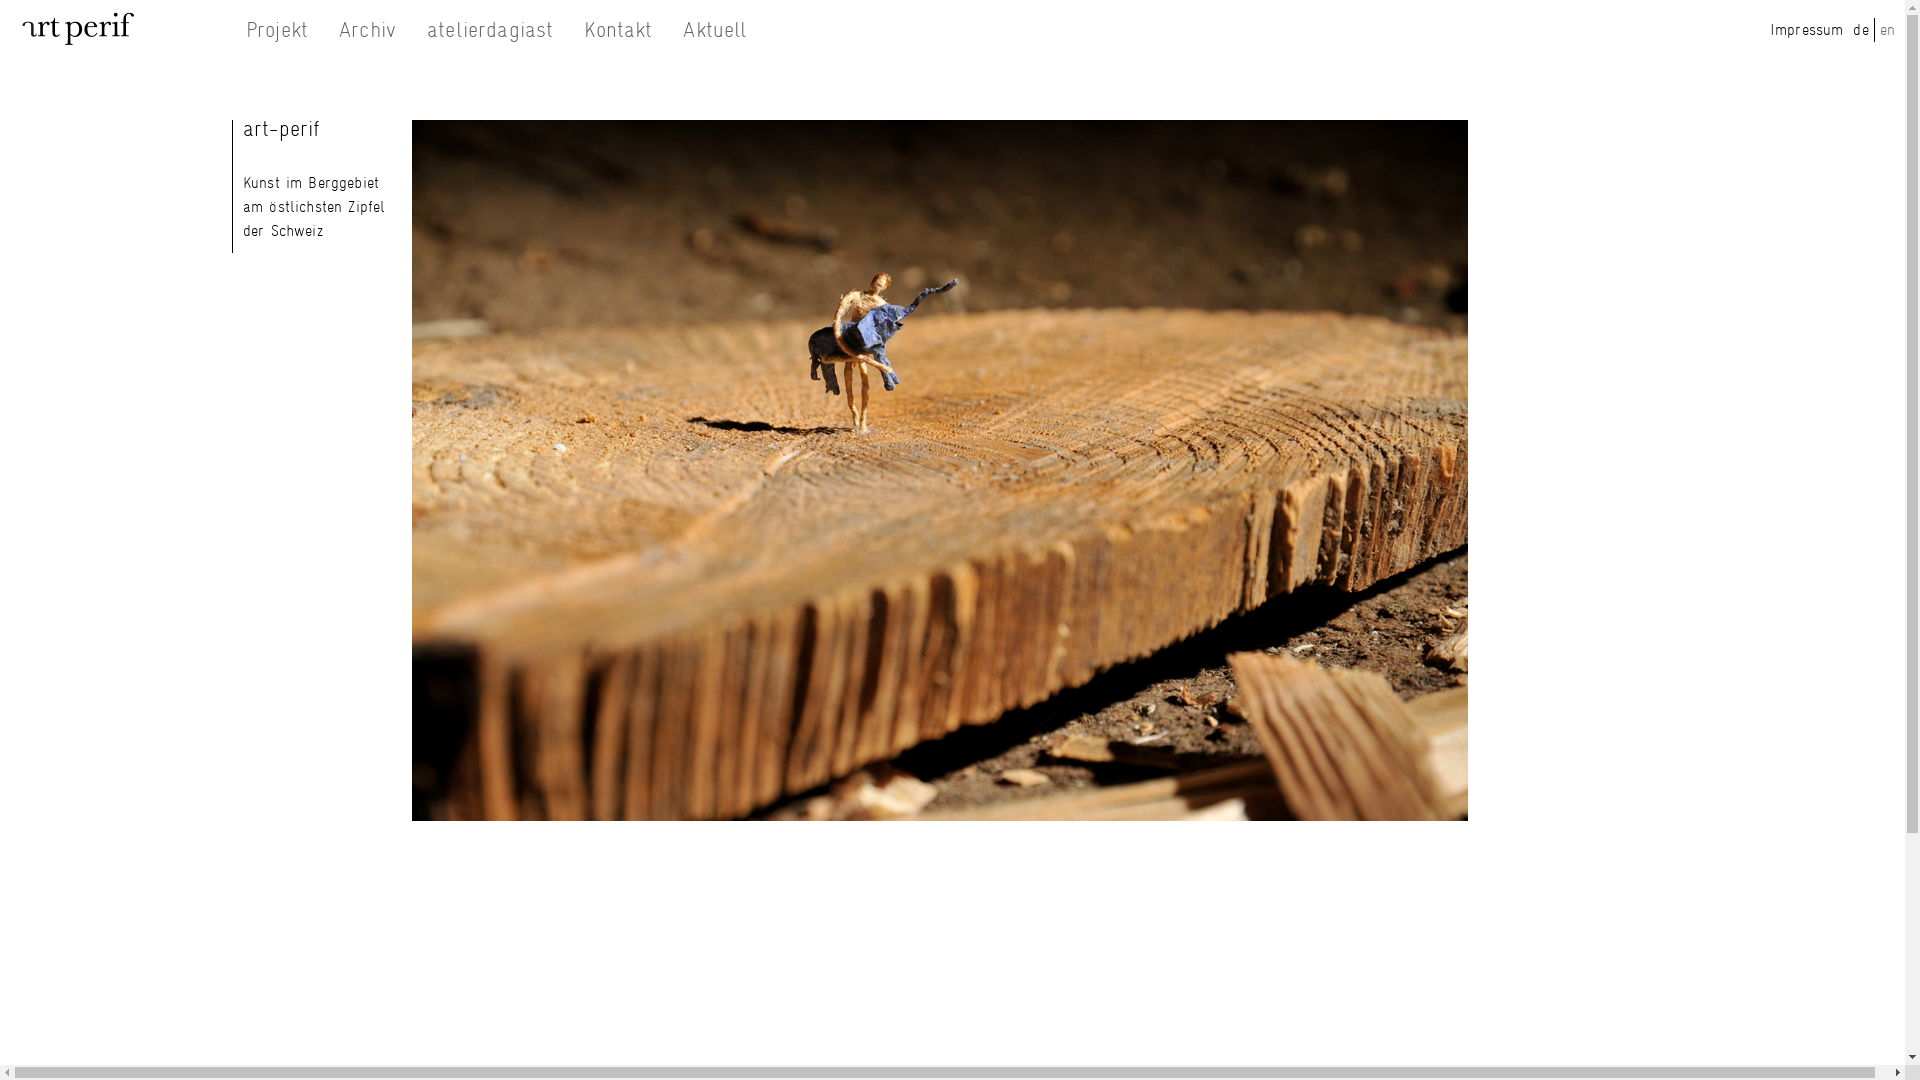  I want to click on Impressum, so click(1806, 29).